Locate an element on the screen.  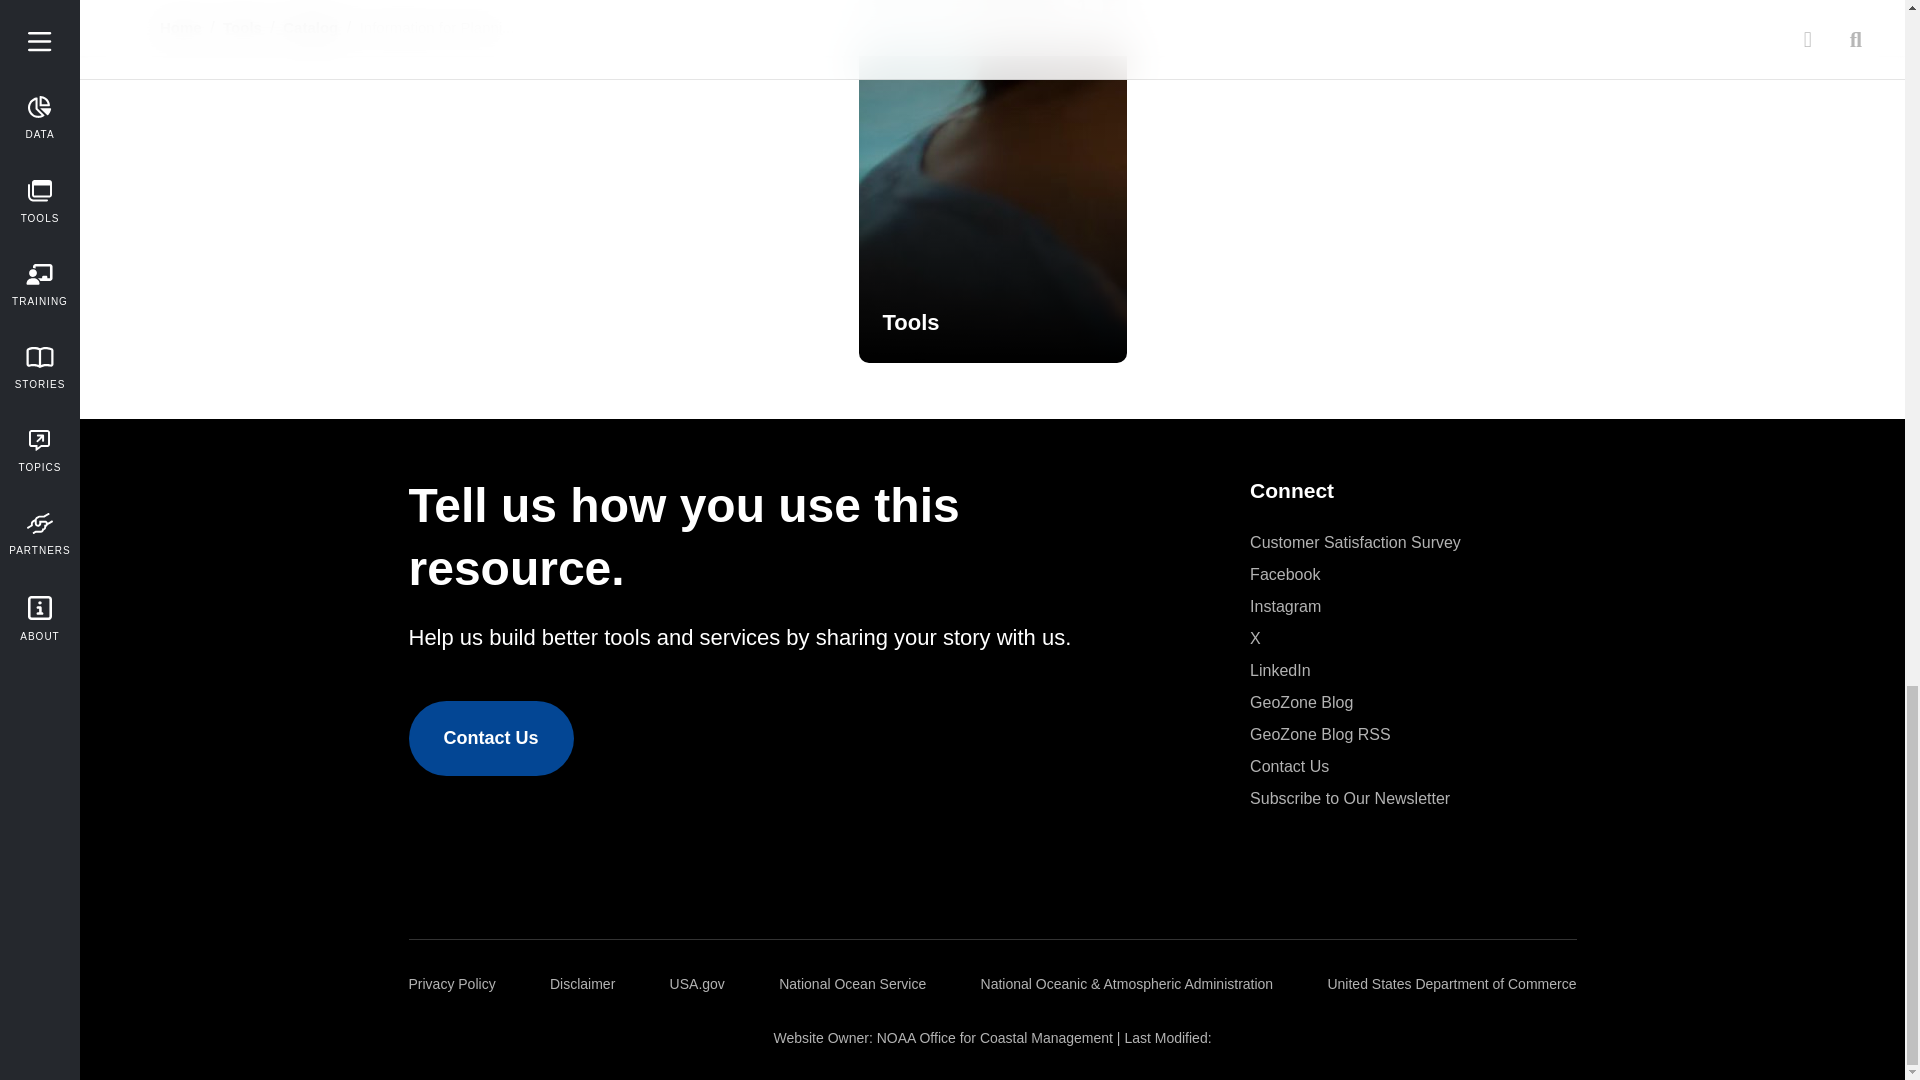
NOAA Office for Coastal Management on Facebook is located at coordinates (1284, 574).